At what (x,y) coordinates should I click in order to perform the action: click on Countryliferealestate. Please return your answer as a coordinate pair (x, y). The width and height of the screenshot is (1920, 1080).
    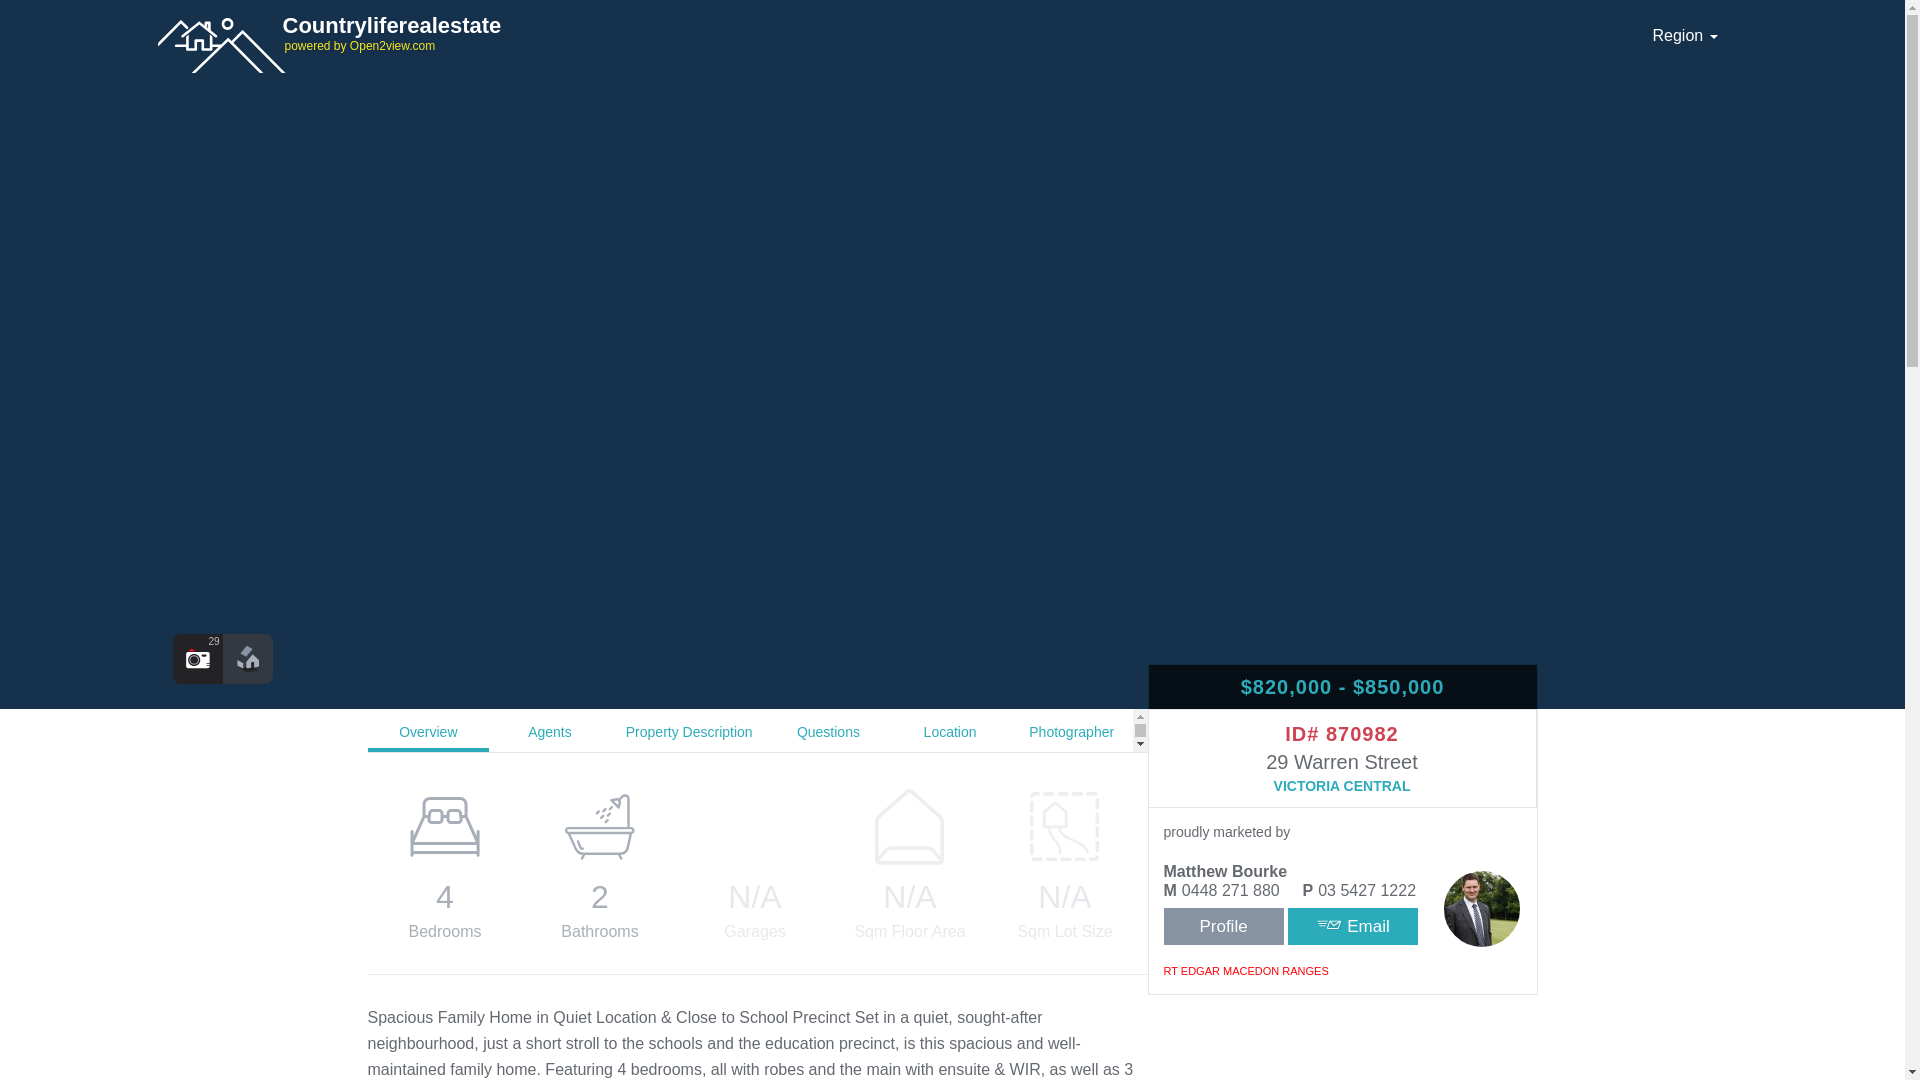
    Looking at the image, I should click on (892, 32).